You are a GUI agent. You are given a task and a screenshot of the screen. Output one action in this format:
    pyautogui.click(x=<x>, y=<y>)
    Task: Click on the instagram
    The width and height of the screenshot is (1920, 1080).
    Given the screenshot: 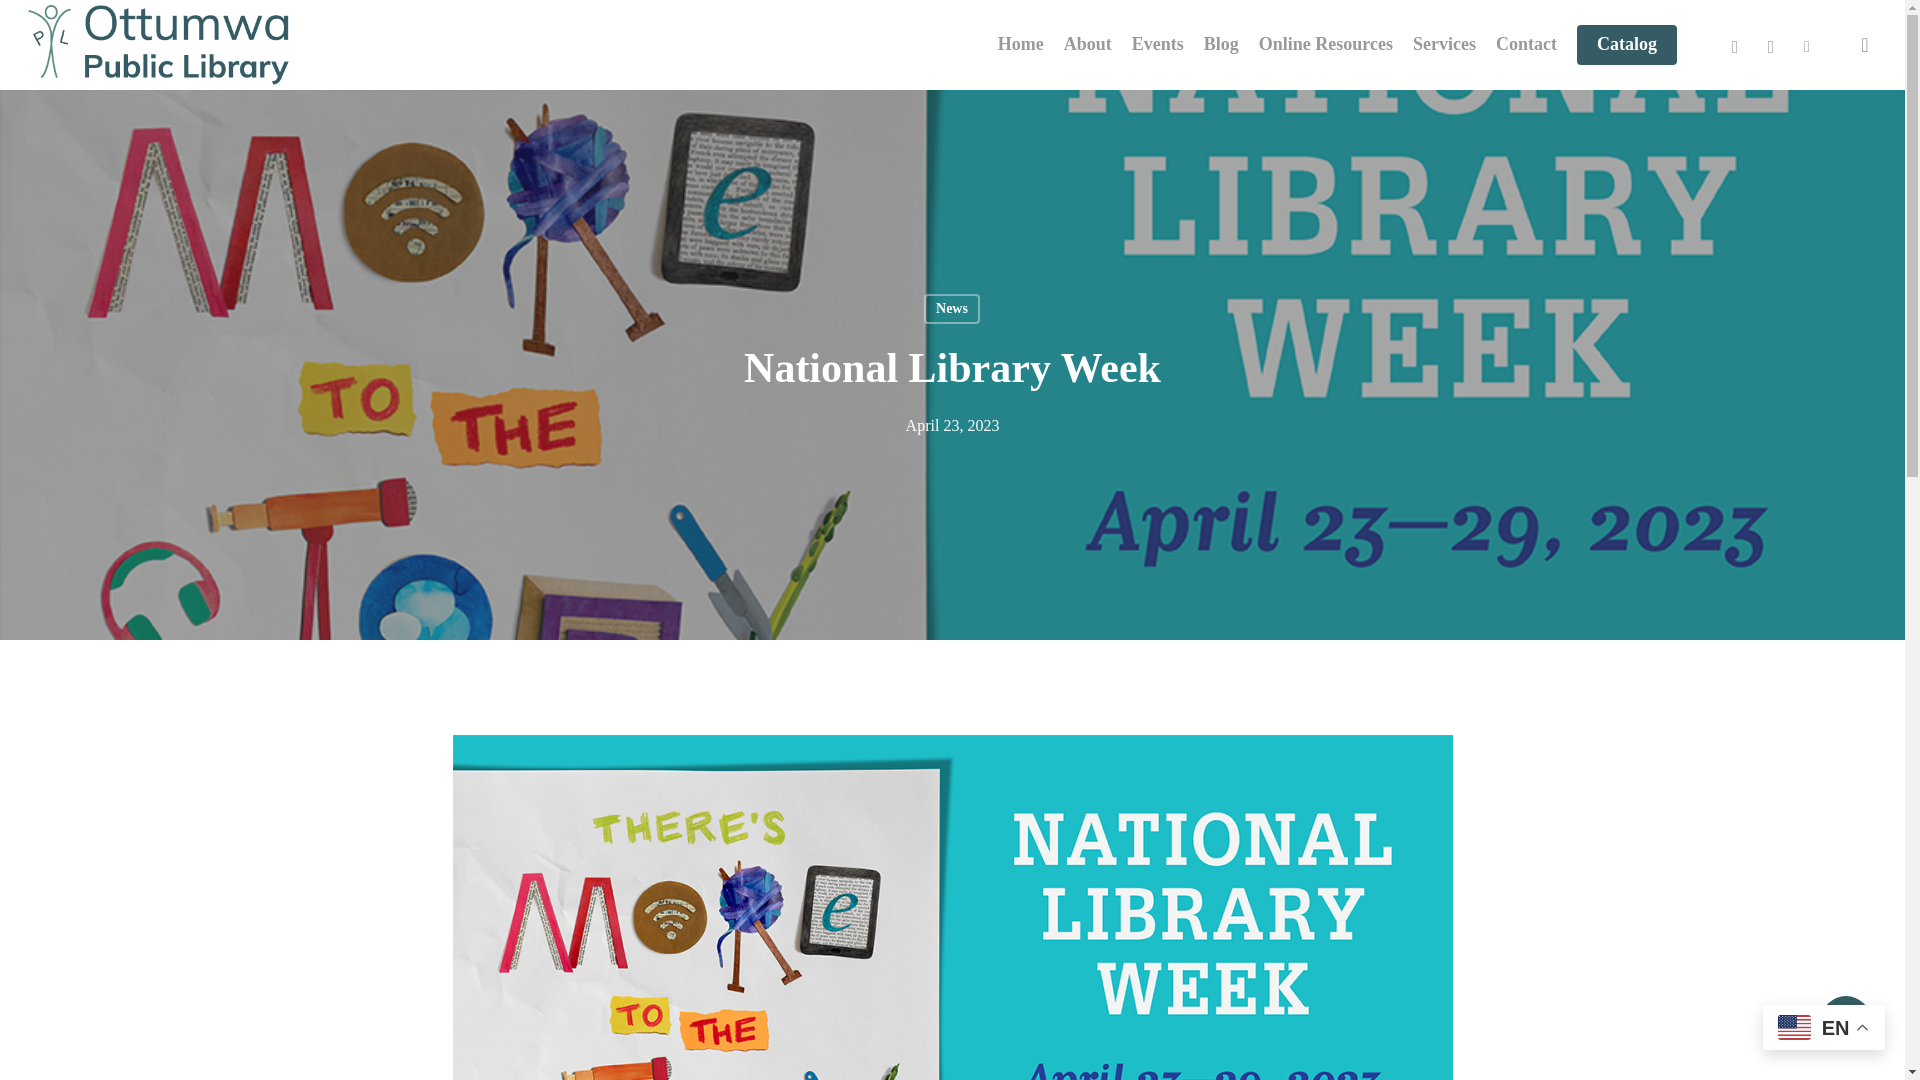 What is the action you would take?
    pyautogui.click(x=1770, y=45)
    